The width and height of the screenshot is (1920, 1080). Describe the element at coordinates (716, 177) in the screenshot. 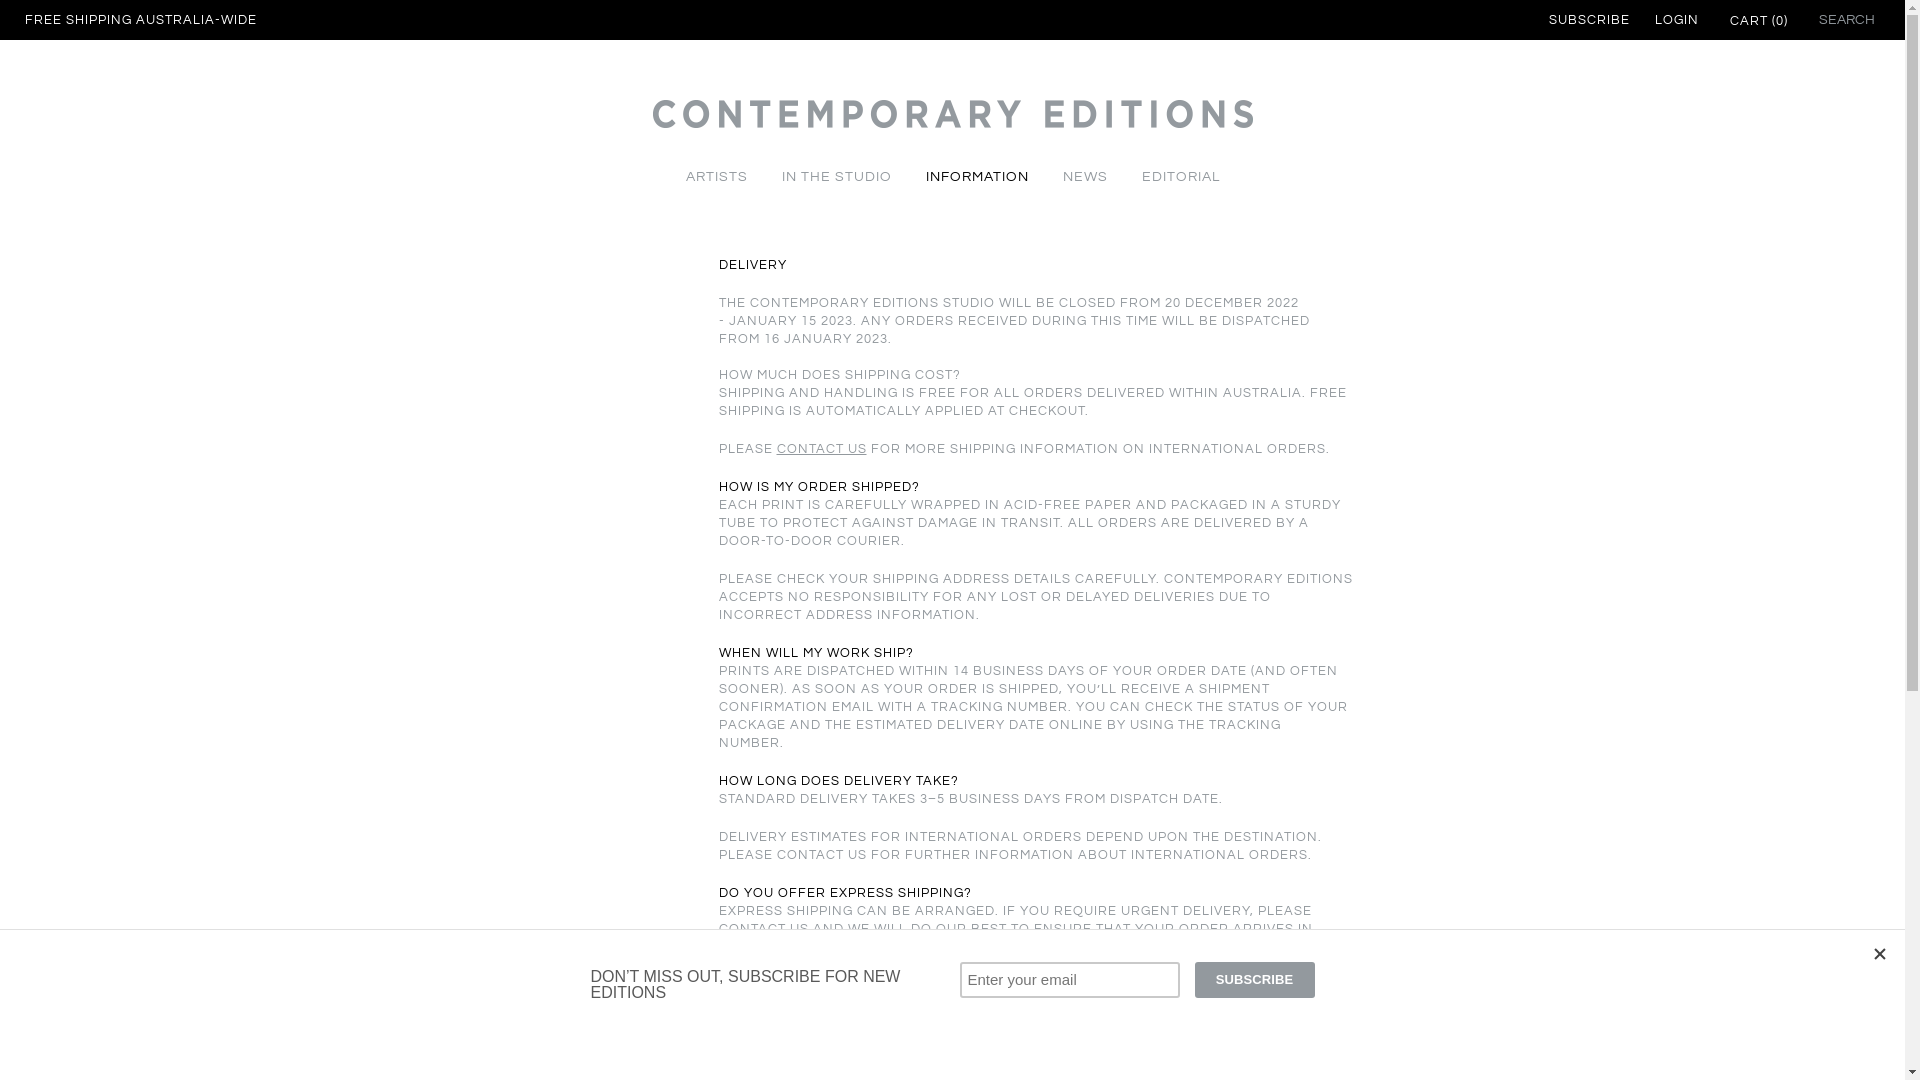

I see `ARTISTS` at that location.